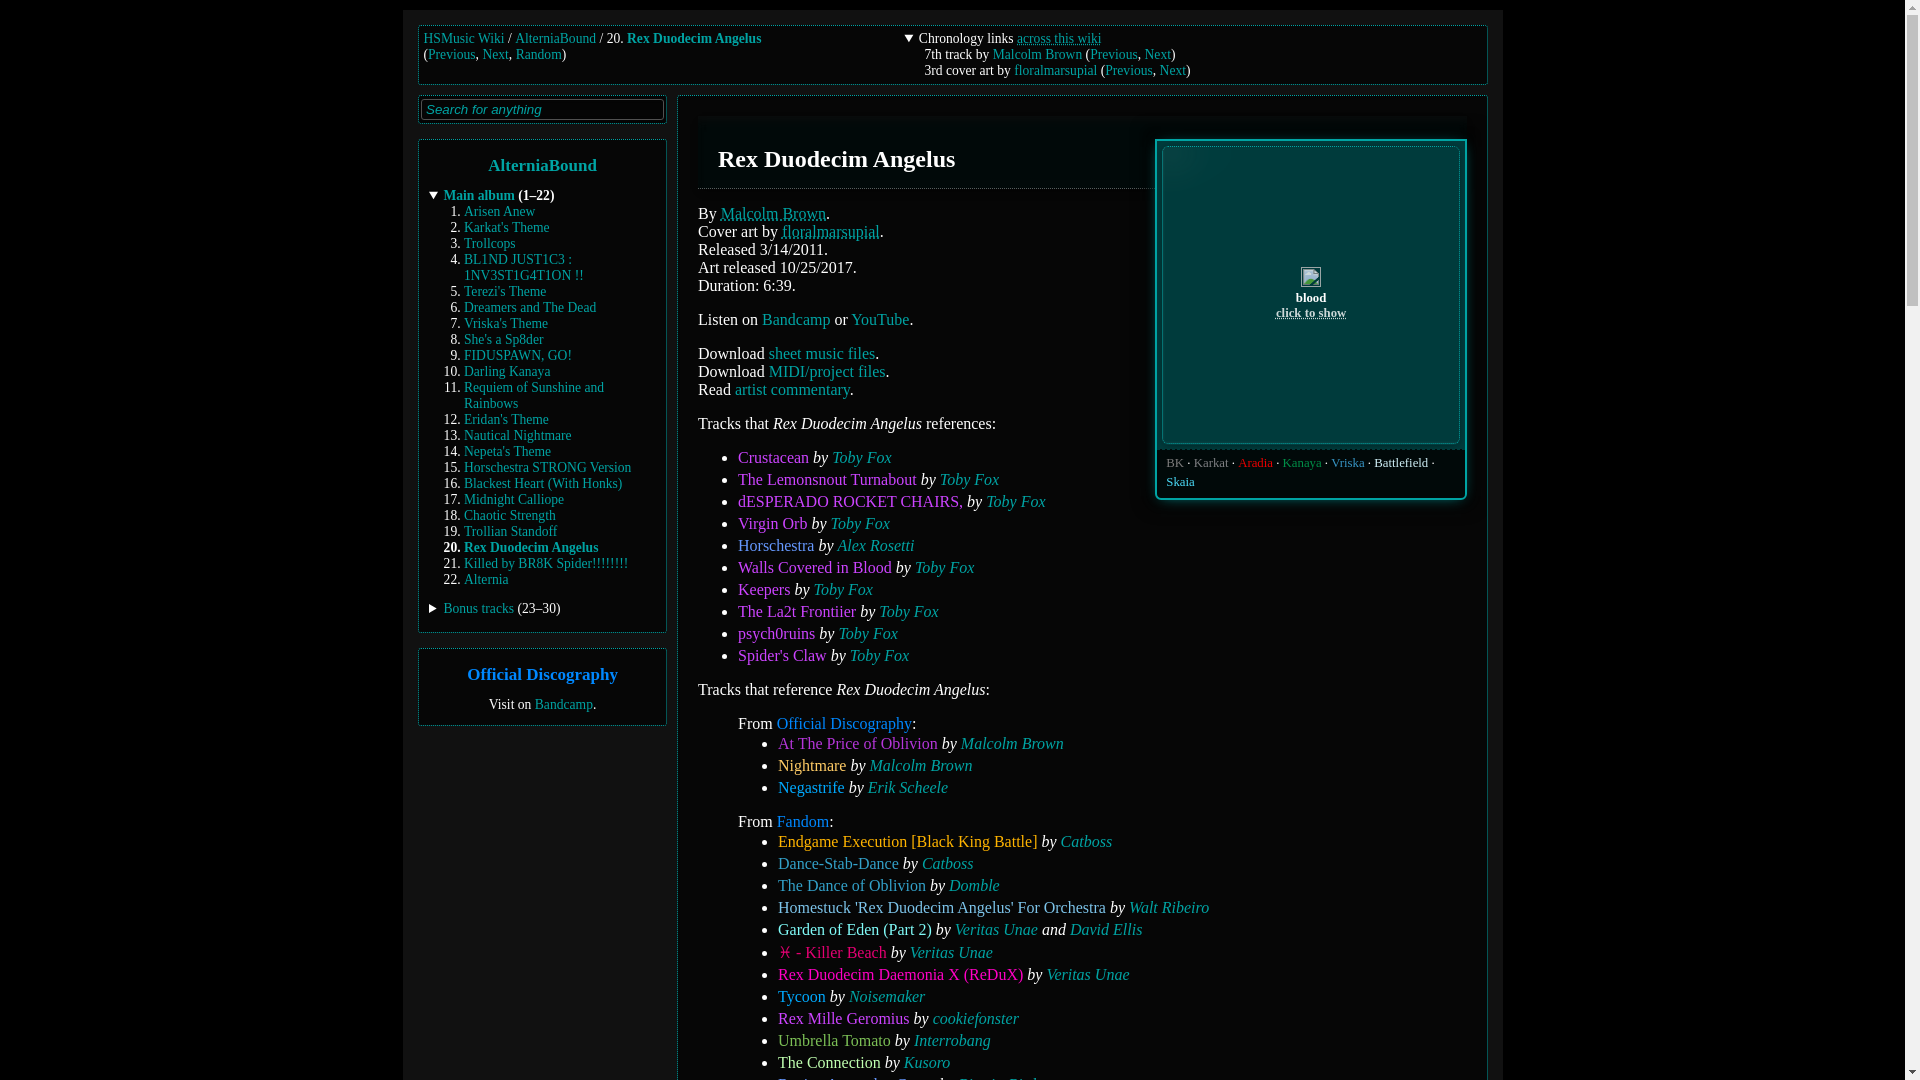 The image size is (1920, 1080). I want to click on HSMusic Wiki, so click(464, 38).